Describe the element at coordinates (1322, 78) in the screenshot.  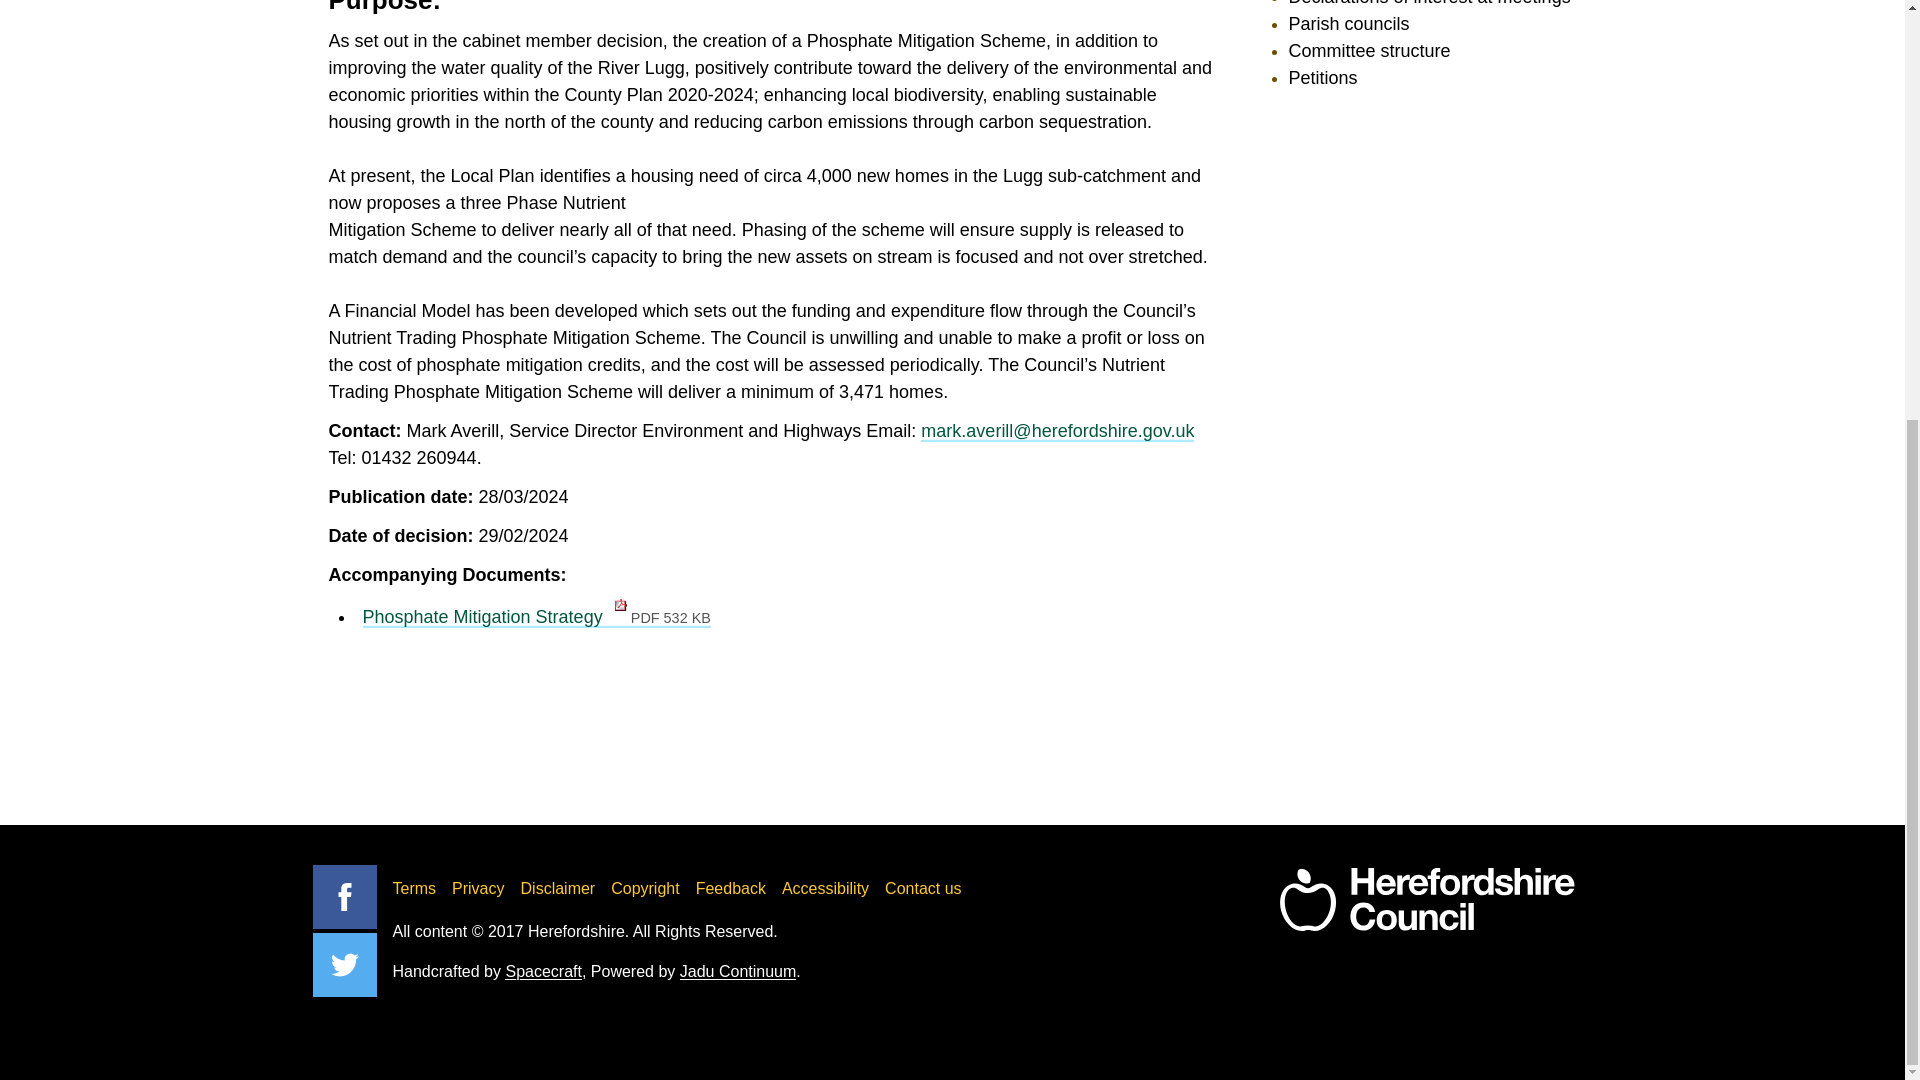
I see `Petitions` at that location.